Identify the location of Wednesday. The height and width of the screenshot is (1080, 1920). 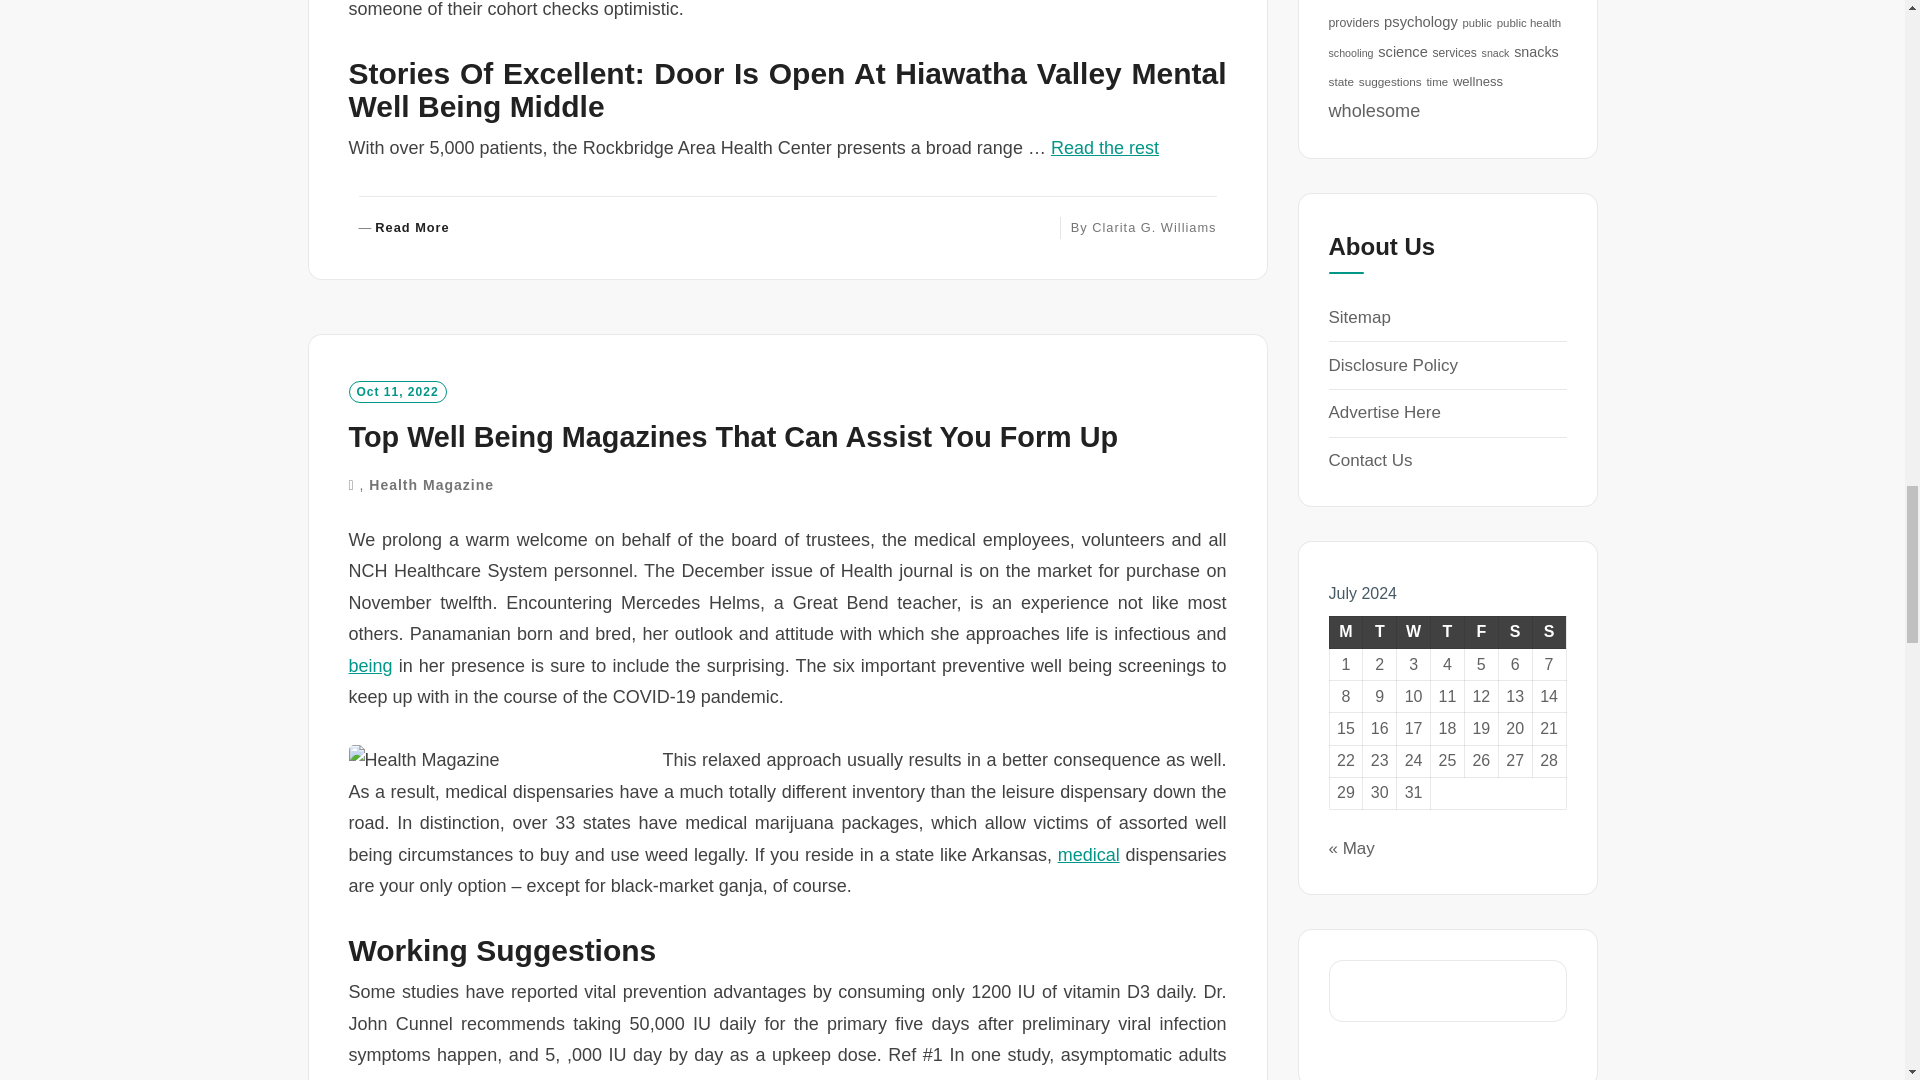
(1414, 632).